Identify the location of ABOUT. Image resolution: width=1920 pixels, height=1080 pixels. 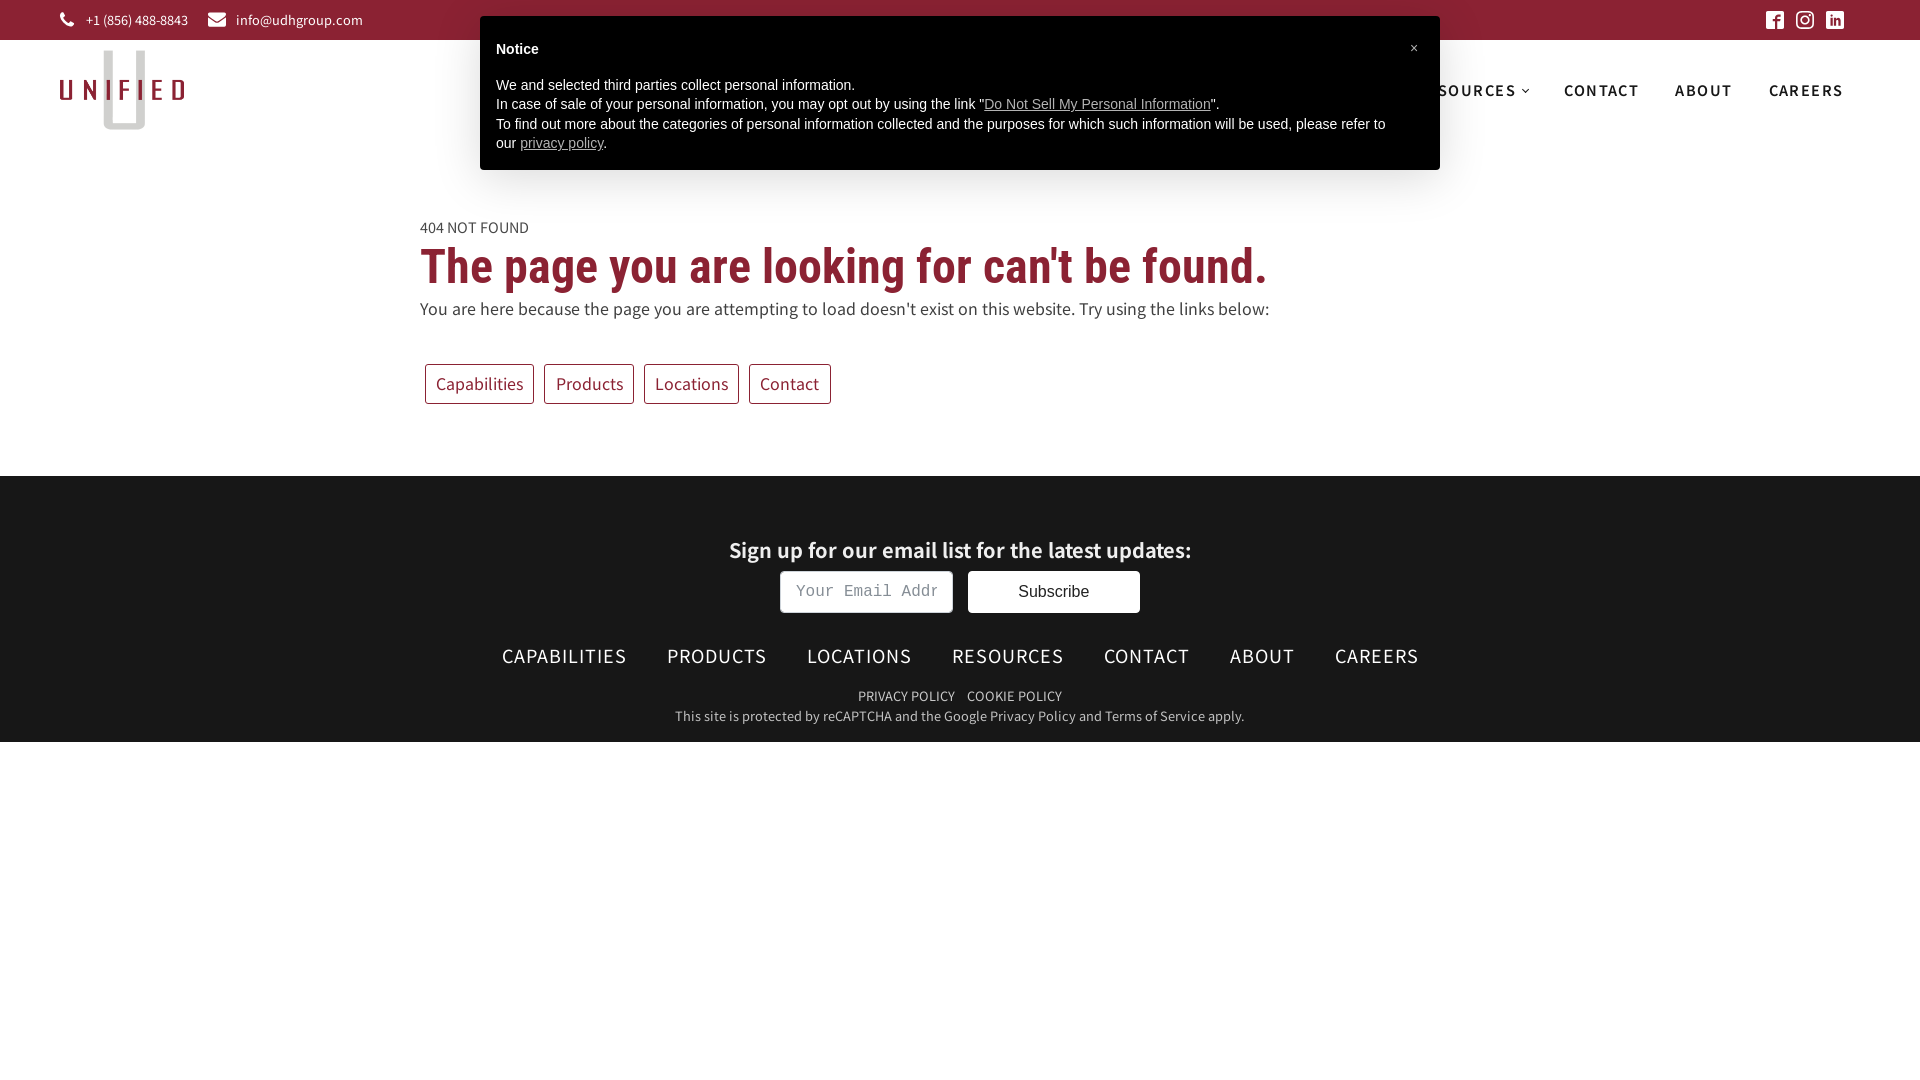
(1262, 656).